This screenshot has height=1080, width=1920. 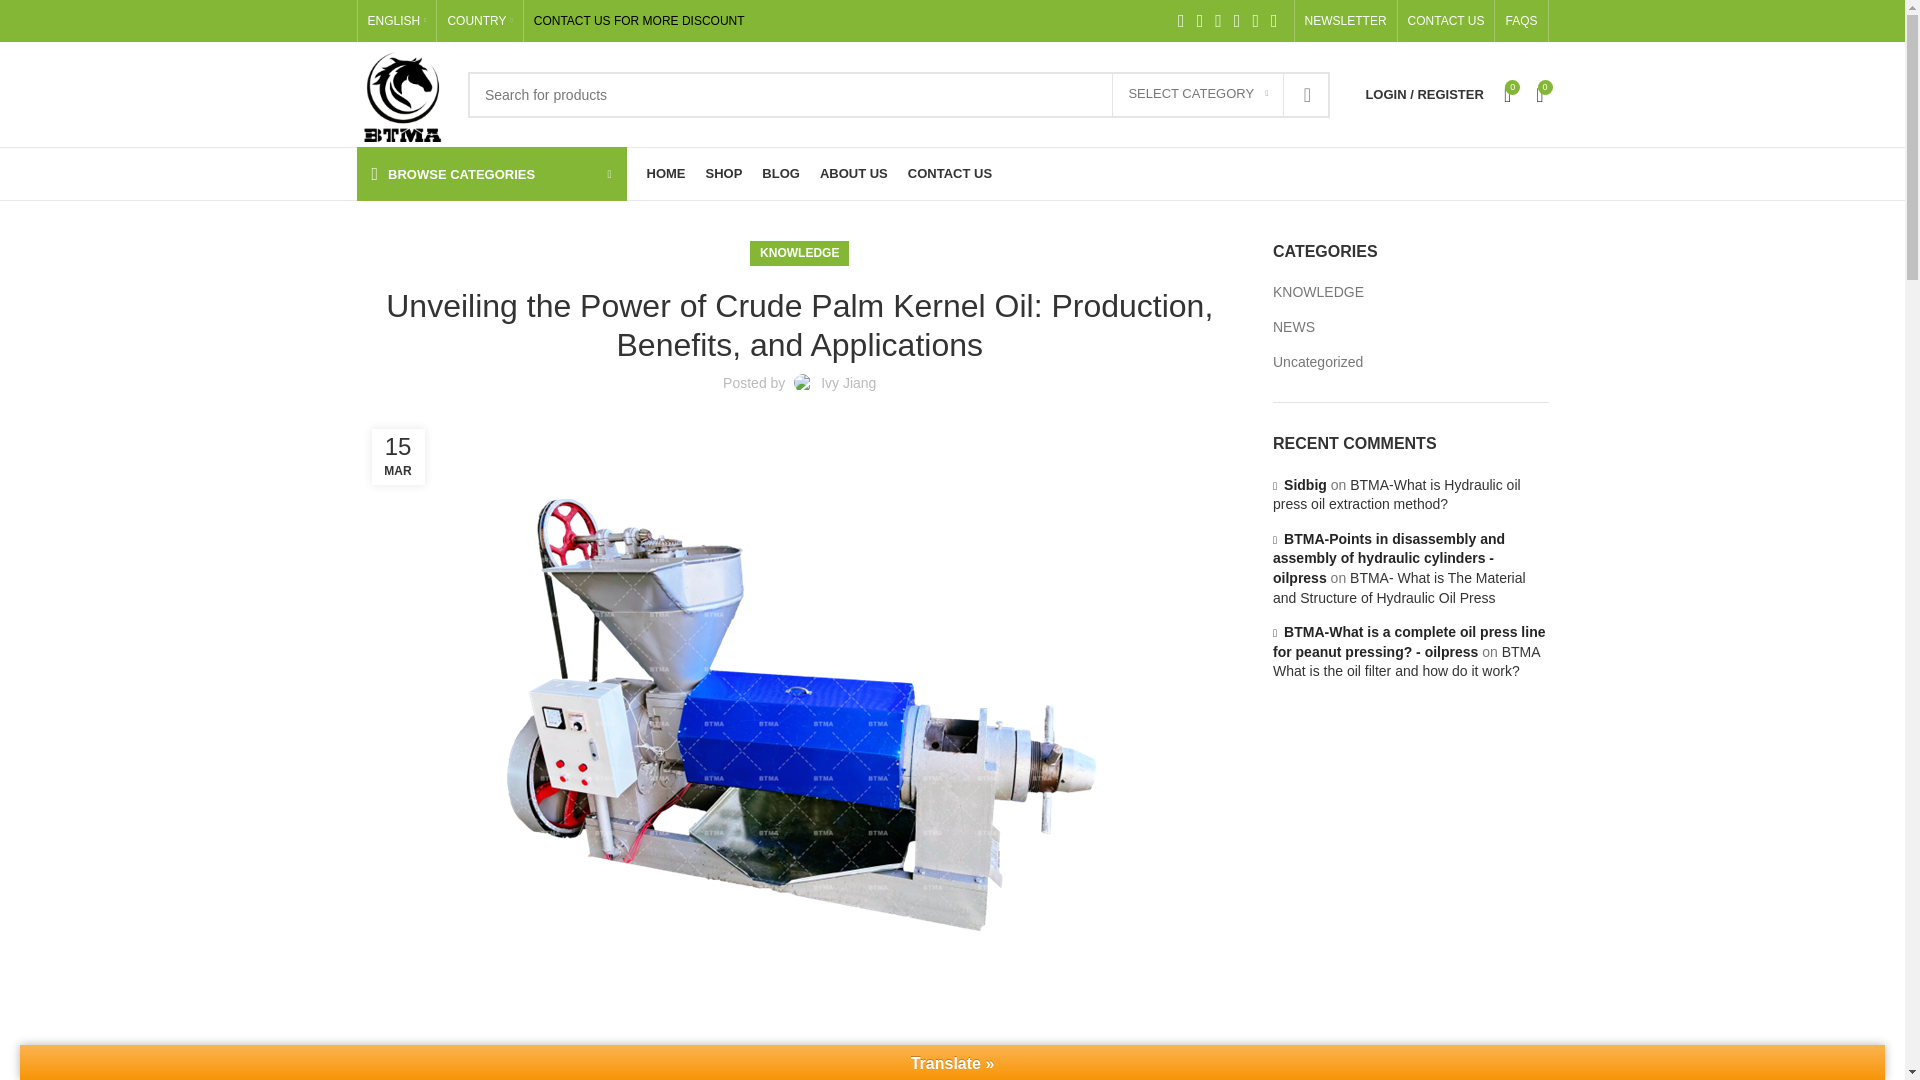 What do you see at coordinates (1198, 94) in the screenshot?
I see `SELECT CATEGORY` at bounding box center [1198, 94].